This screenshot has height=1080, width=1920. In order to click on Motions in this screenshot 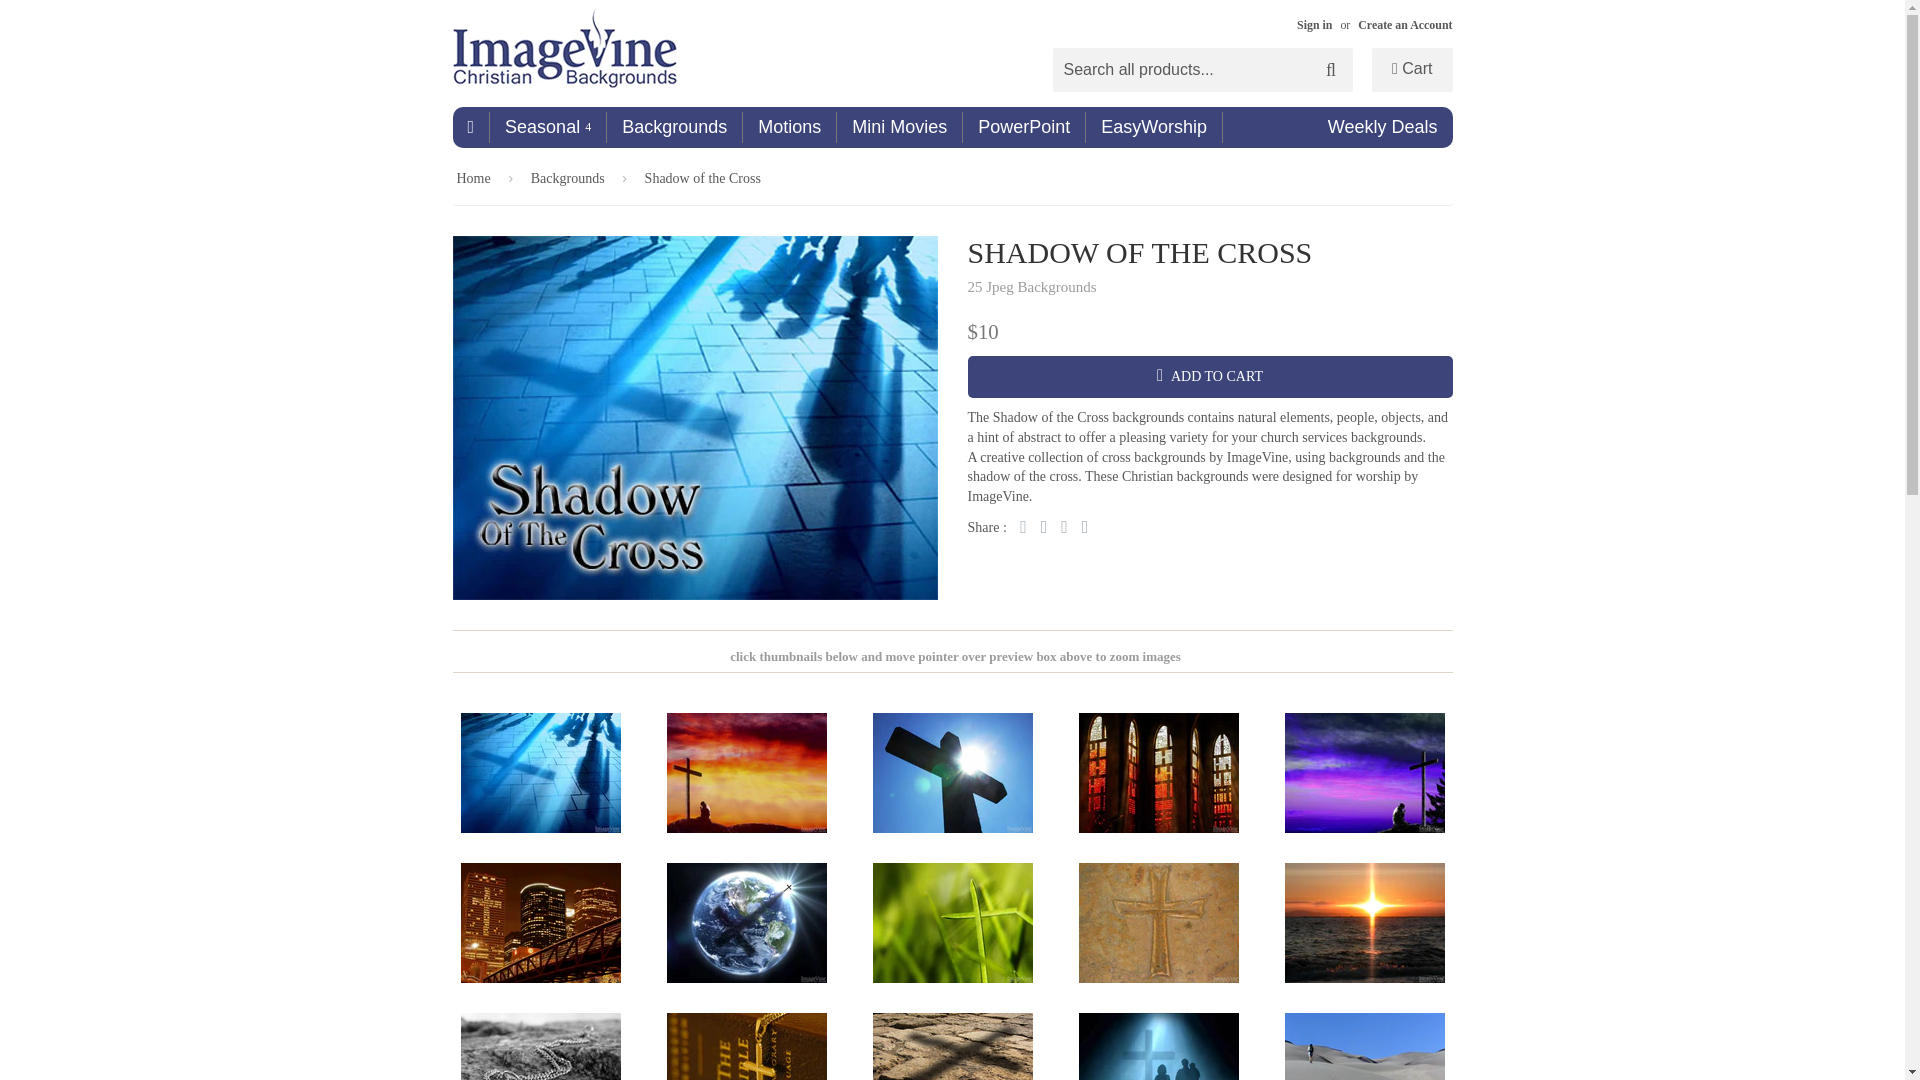, I will do `click(790, 127)`.